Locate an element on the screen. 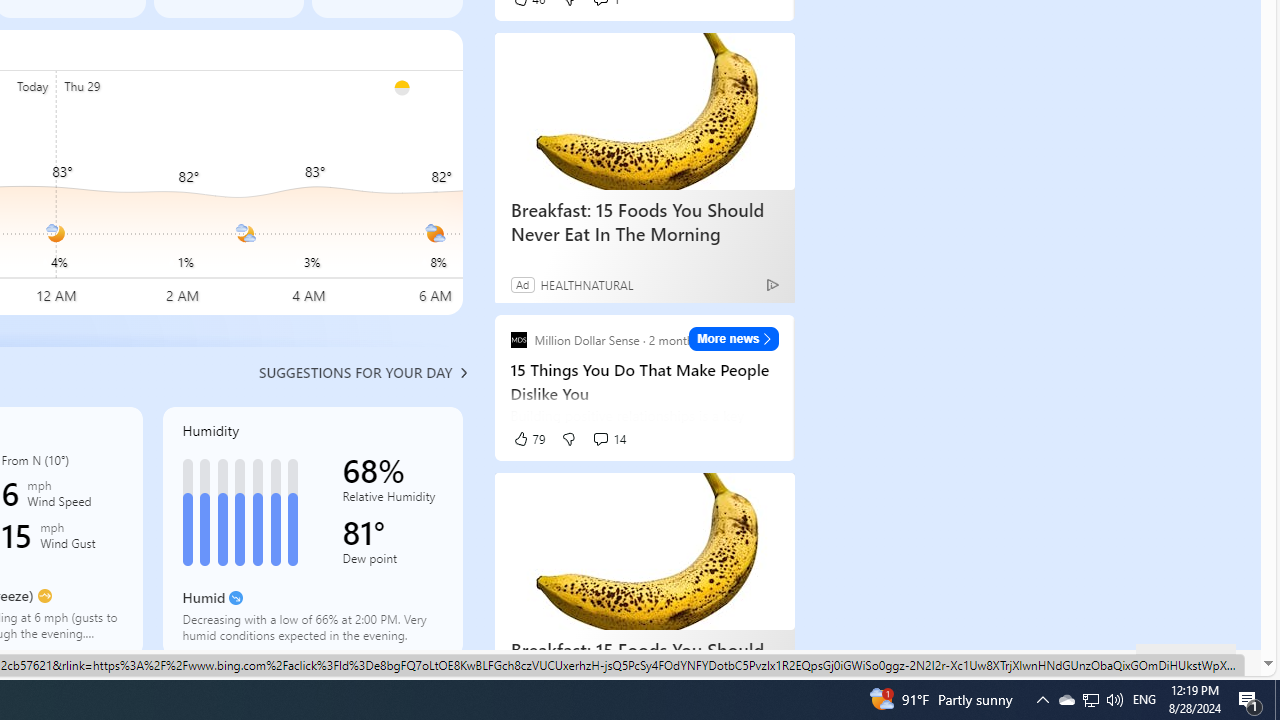  Relative Humidity is located at coordinates (392, 500).